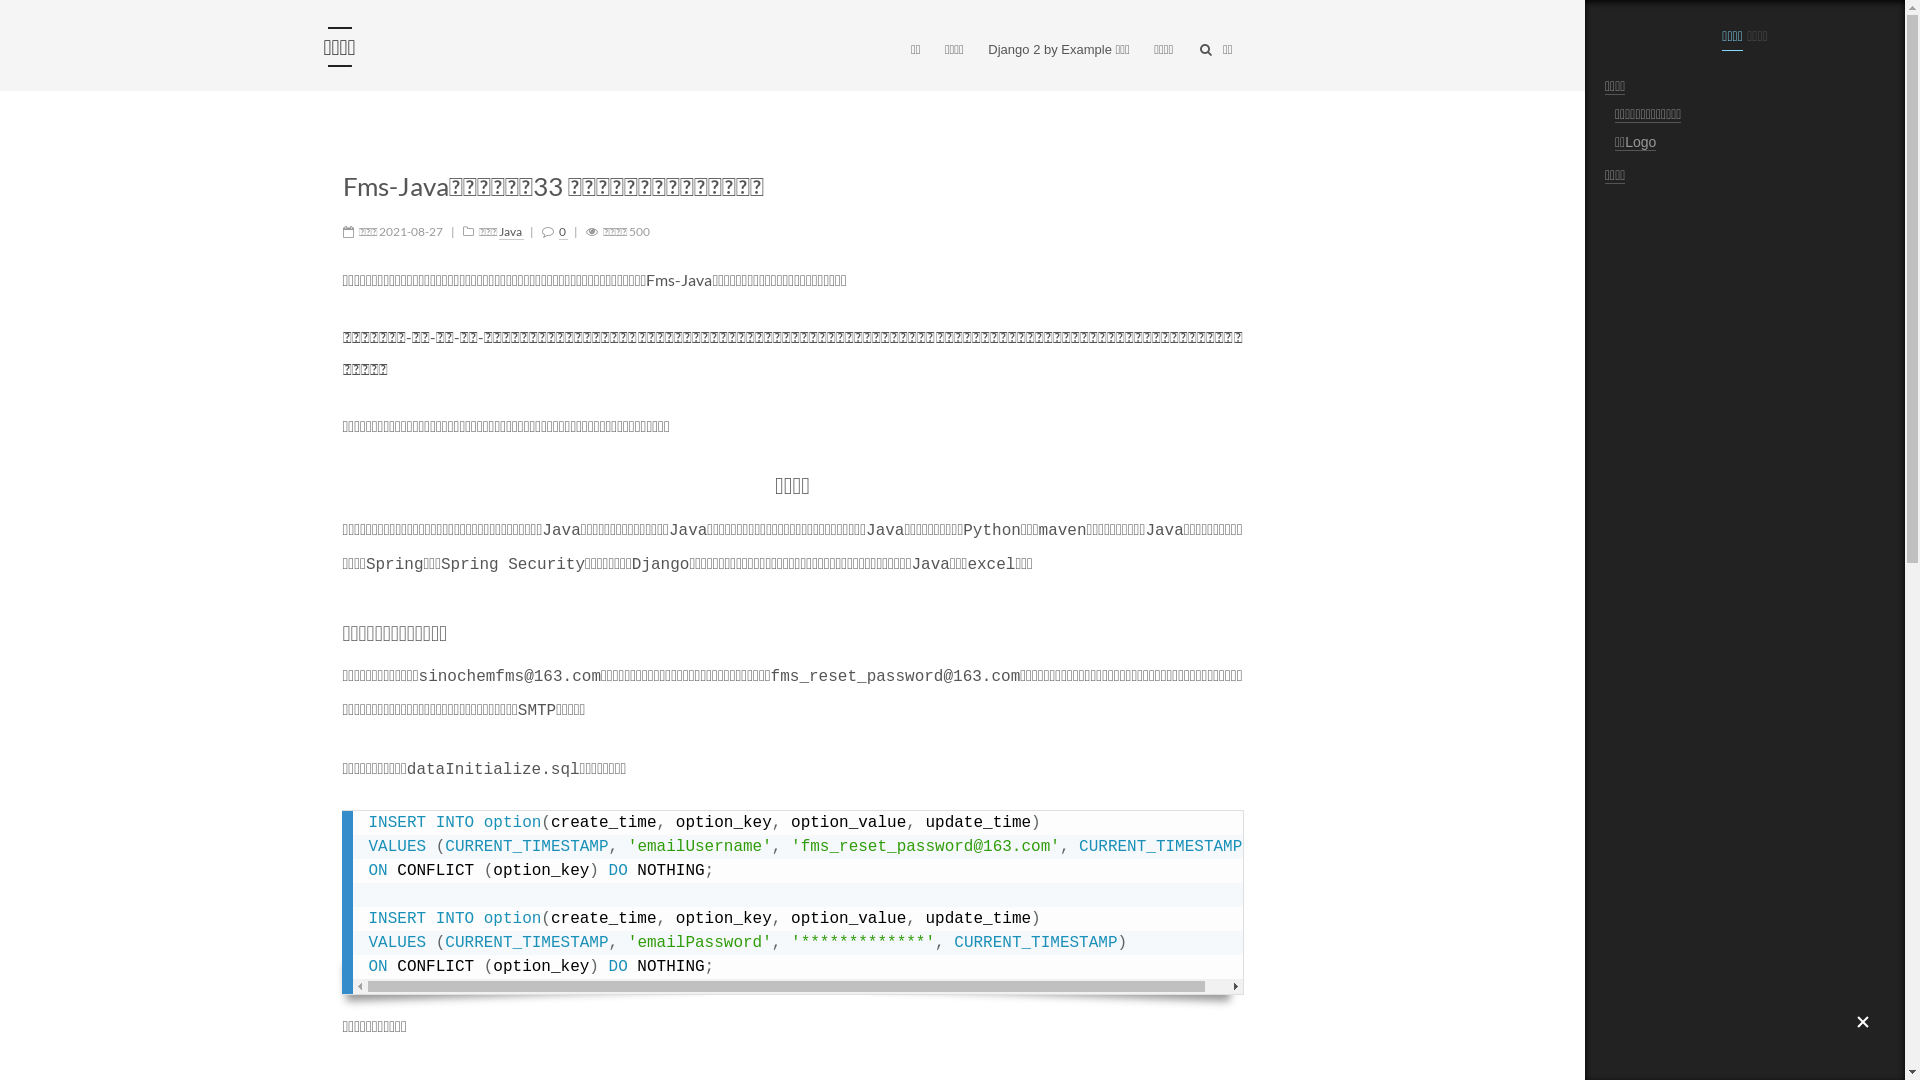 The height and width of the screenshot is (1080, 1920). Describe the element at coordinates (562, 232) in the screenshot. I see `0` at that location.